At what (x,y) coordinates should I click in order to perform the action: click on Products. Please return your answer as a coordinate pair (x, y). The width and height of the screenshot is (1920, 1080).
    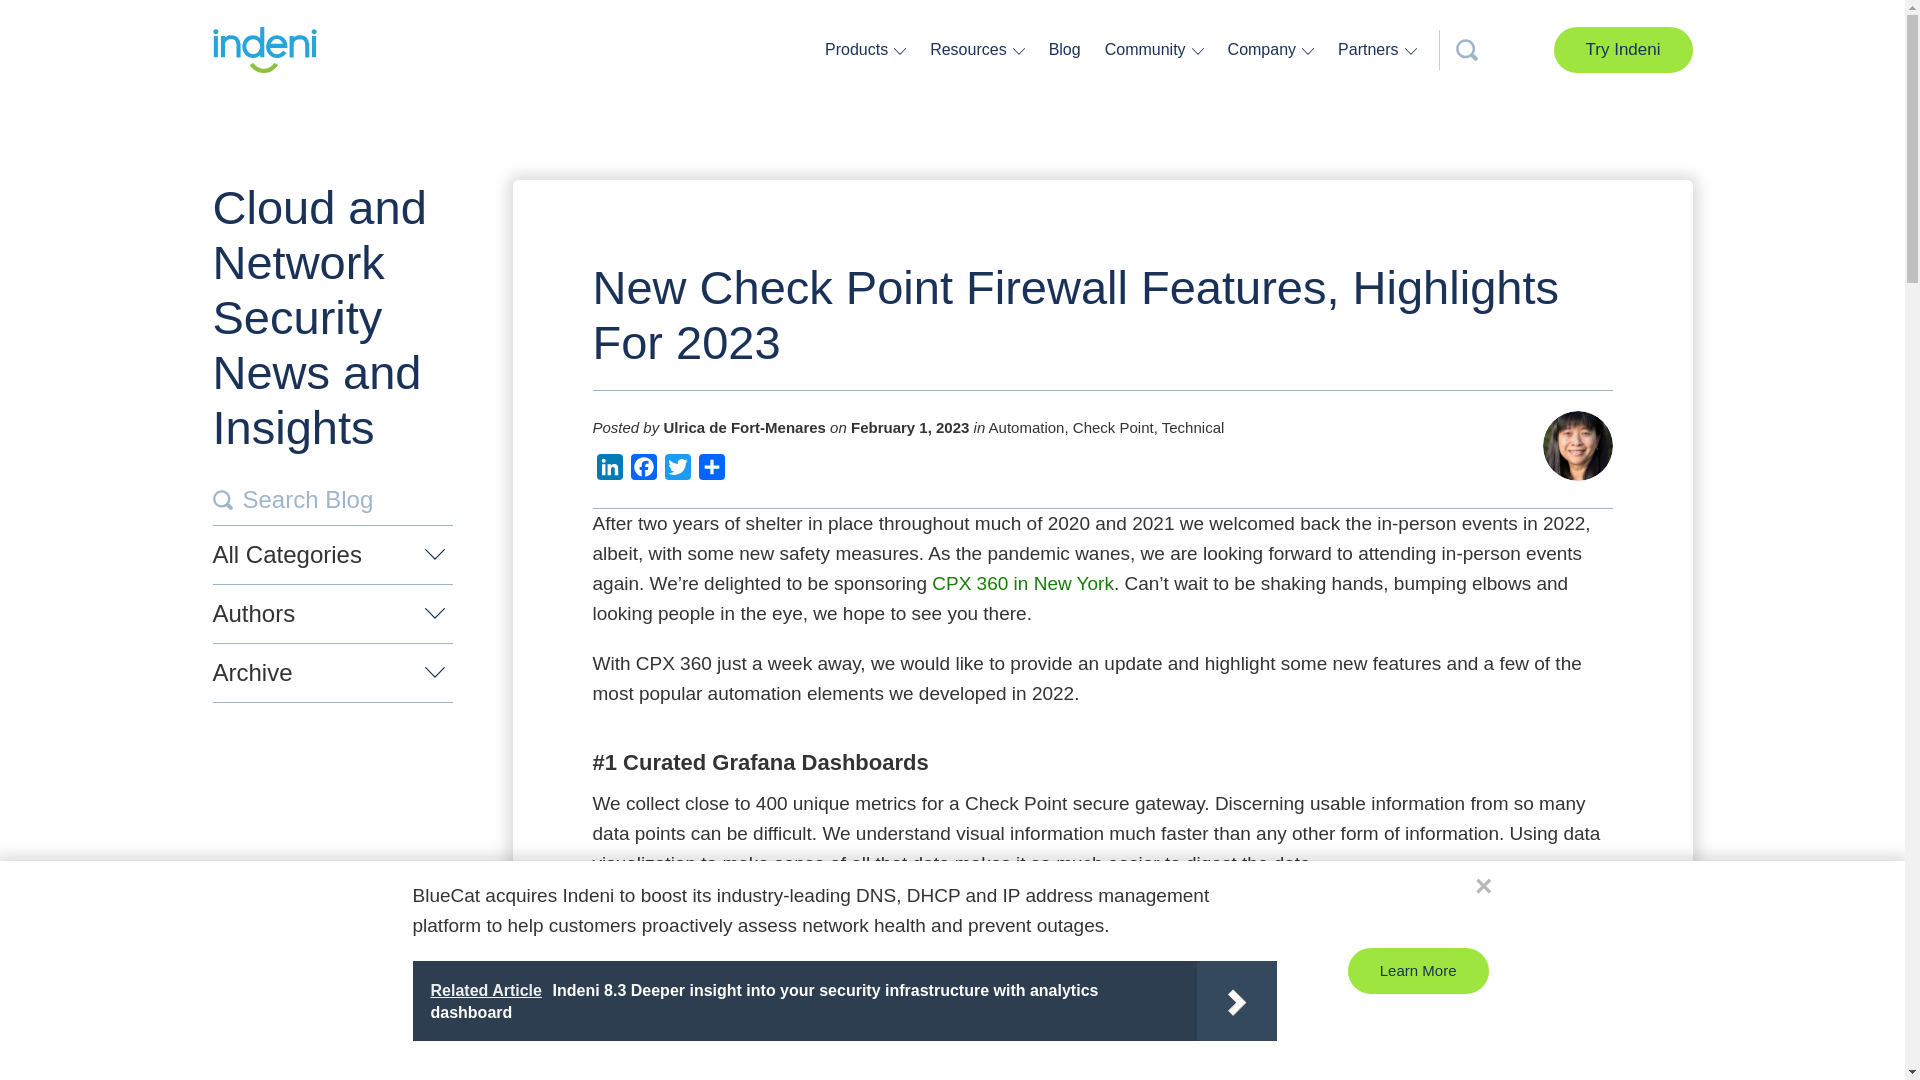
    Looking at the image, I should click on (859, 49).